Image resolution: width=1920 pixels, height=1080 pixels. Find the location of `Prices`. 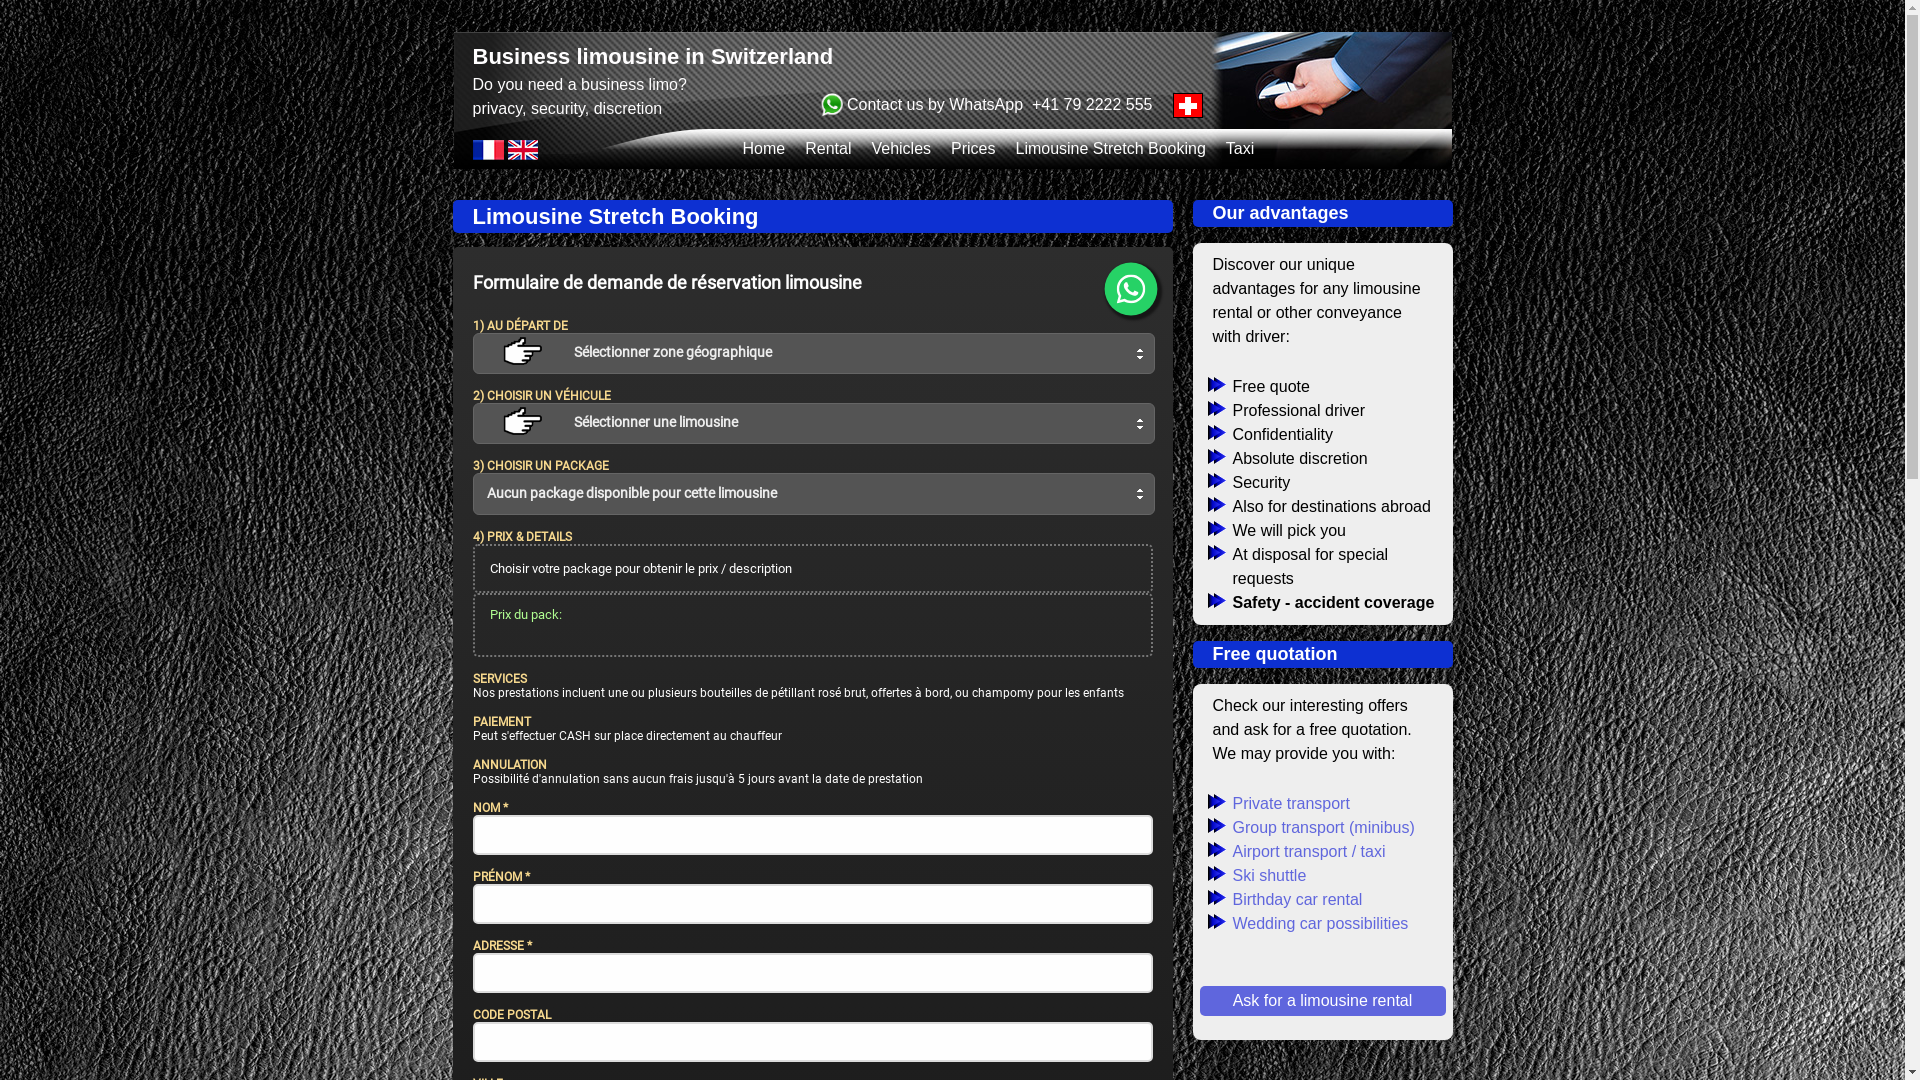

Prices is located at coordinates (973, 148).